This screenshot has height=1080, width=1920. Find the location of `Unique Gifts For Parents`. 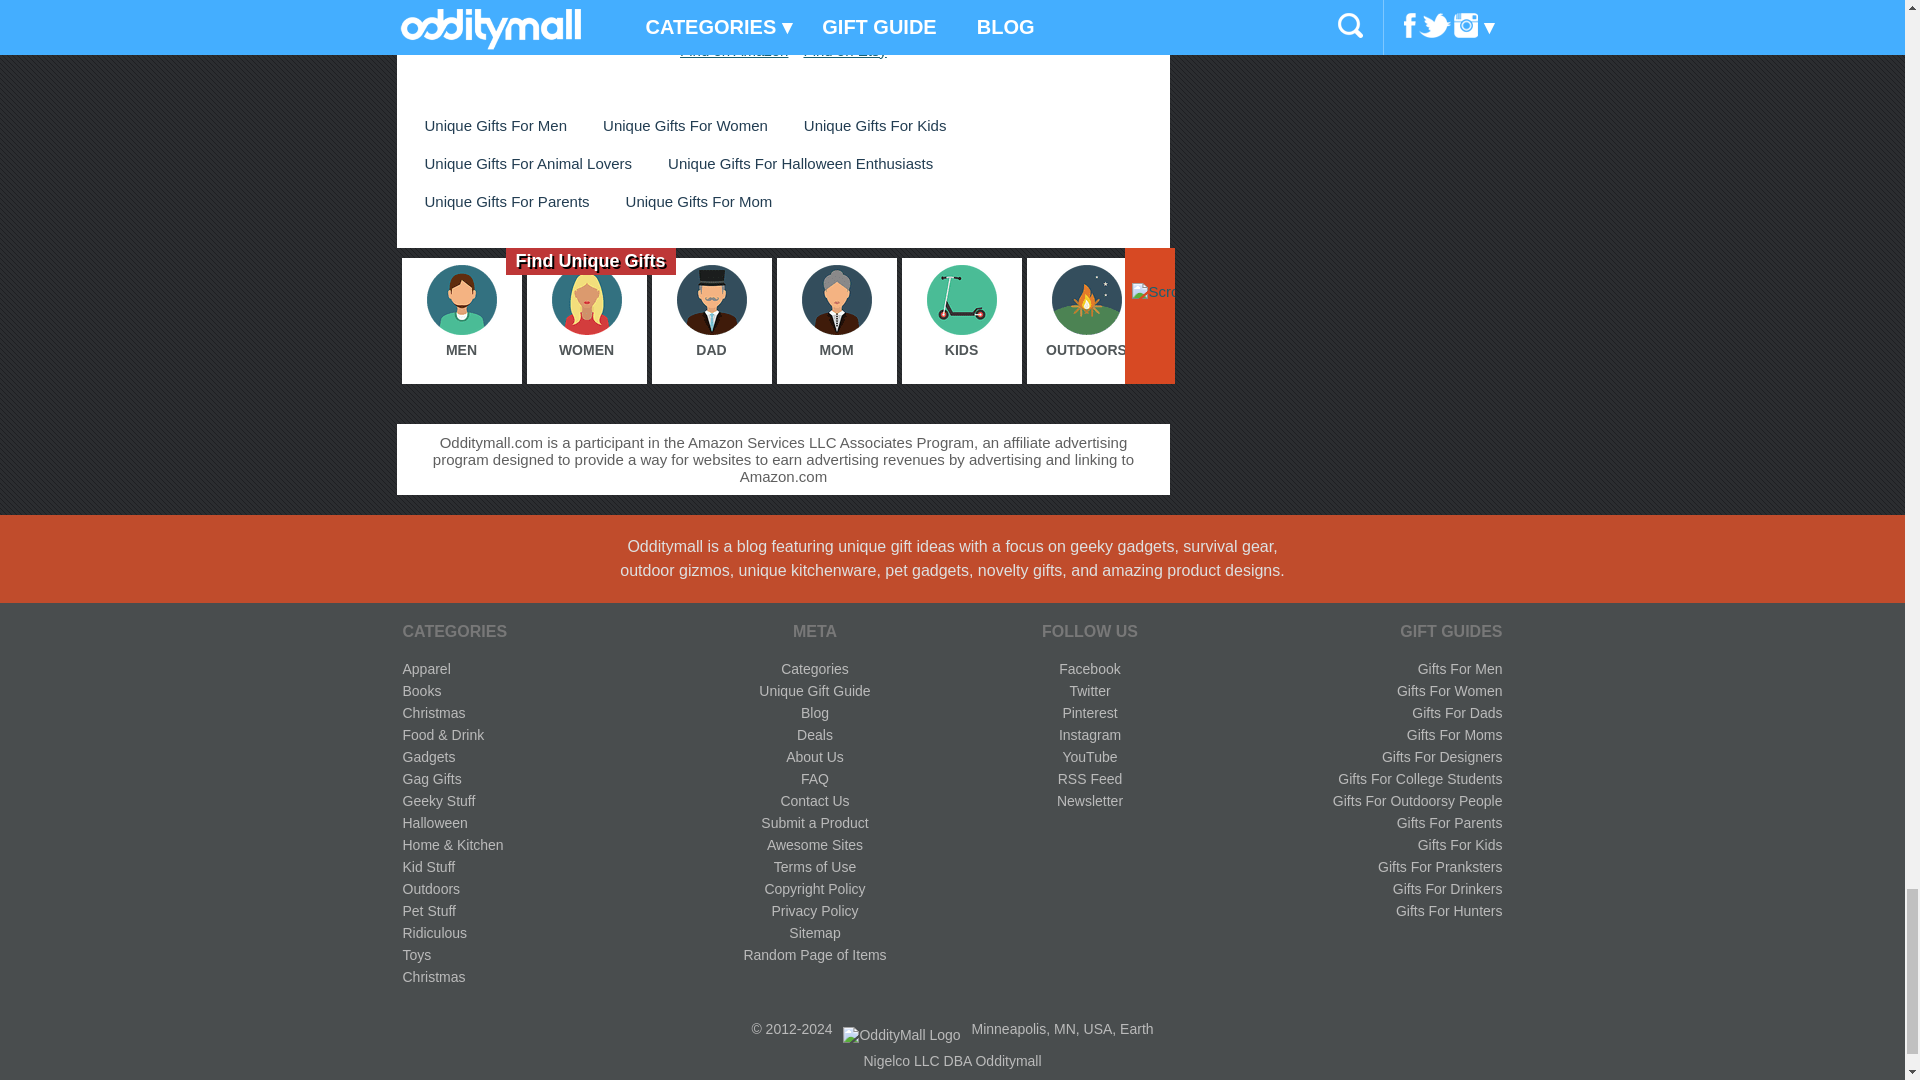

Unique Gifts For Parents is located at coordinates (506, 201).